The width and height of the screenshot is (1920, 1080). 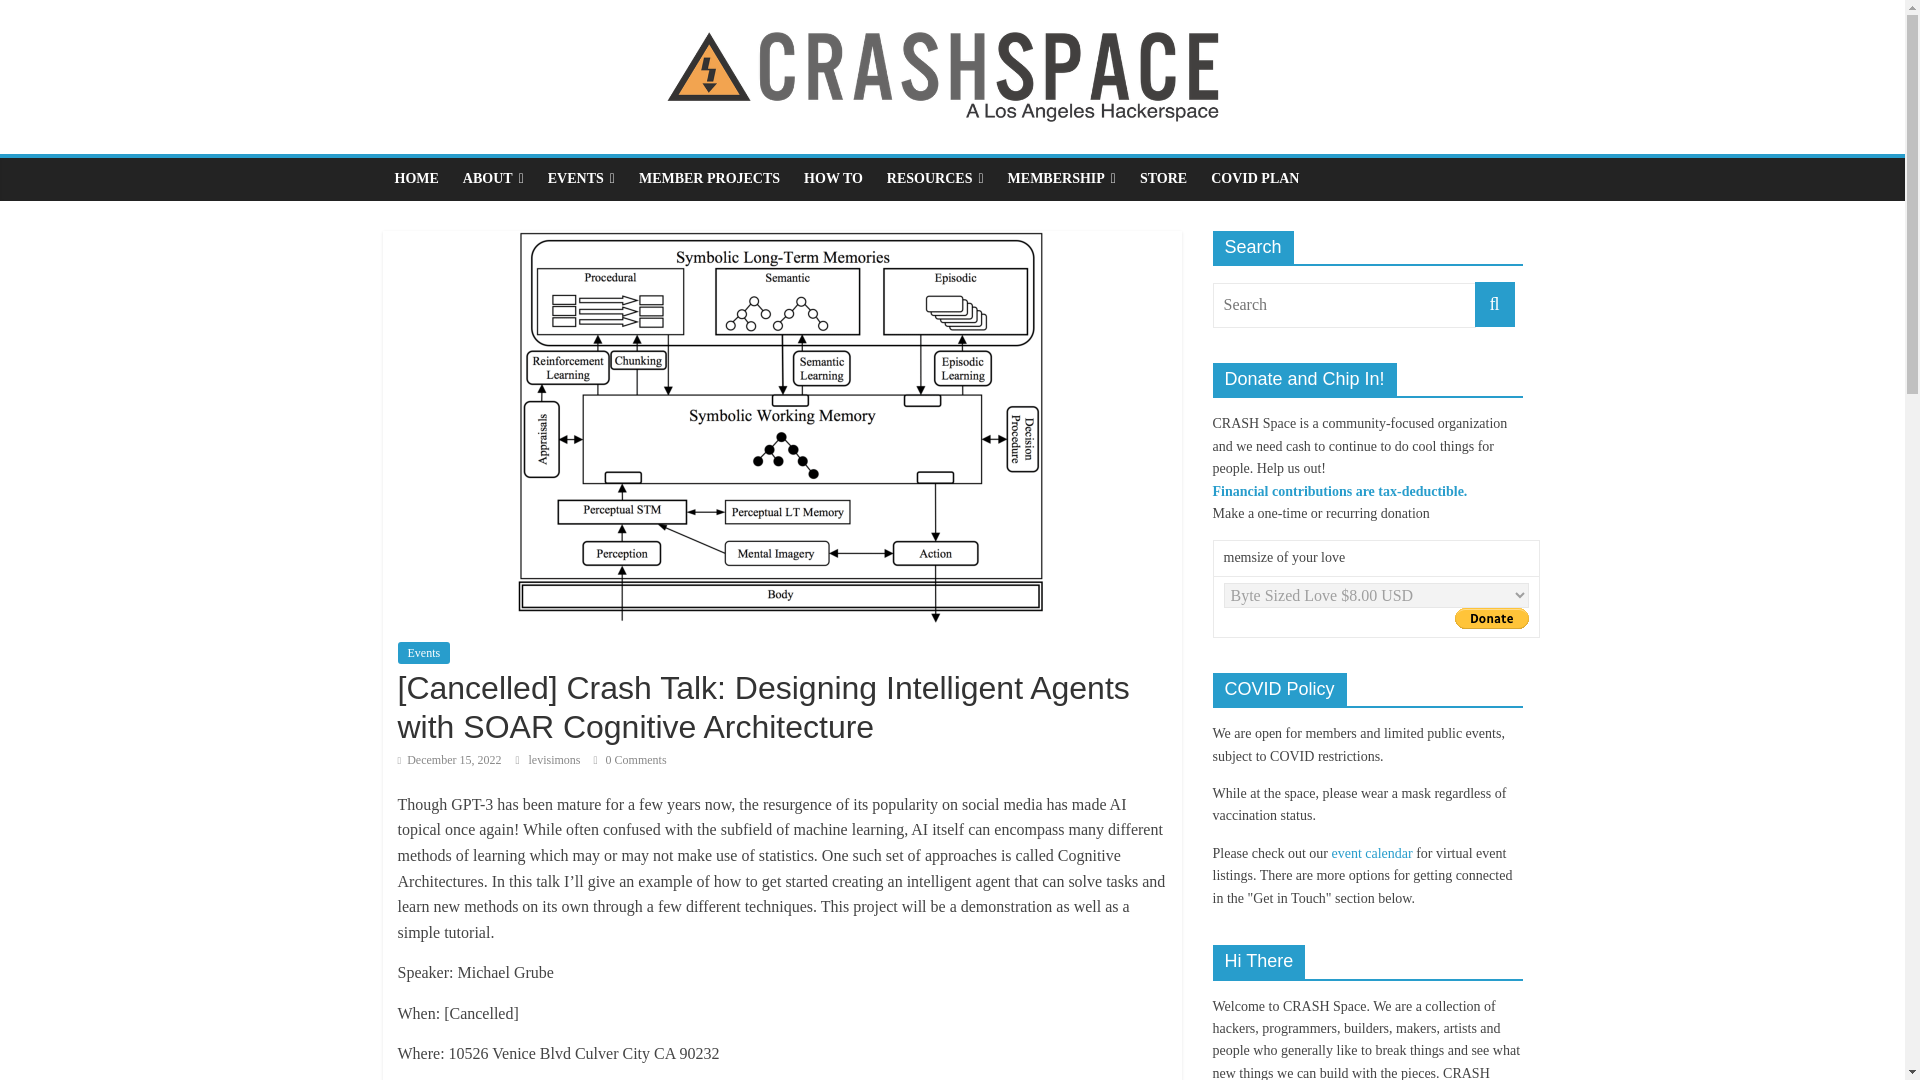 I want to click on MEMBER PROJECTS, so click(x=709, y=178).